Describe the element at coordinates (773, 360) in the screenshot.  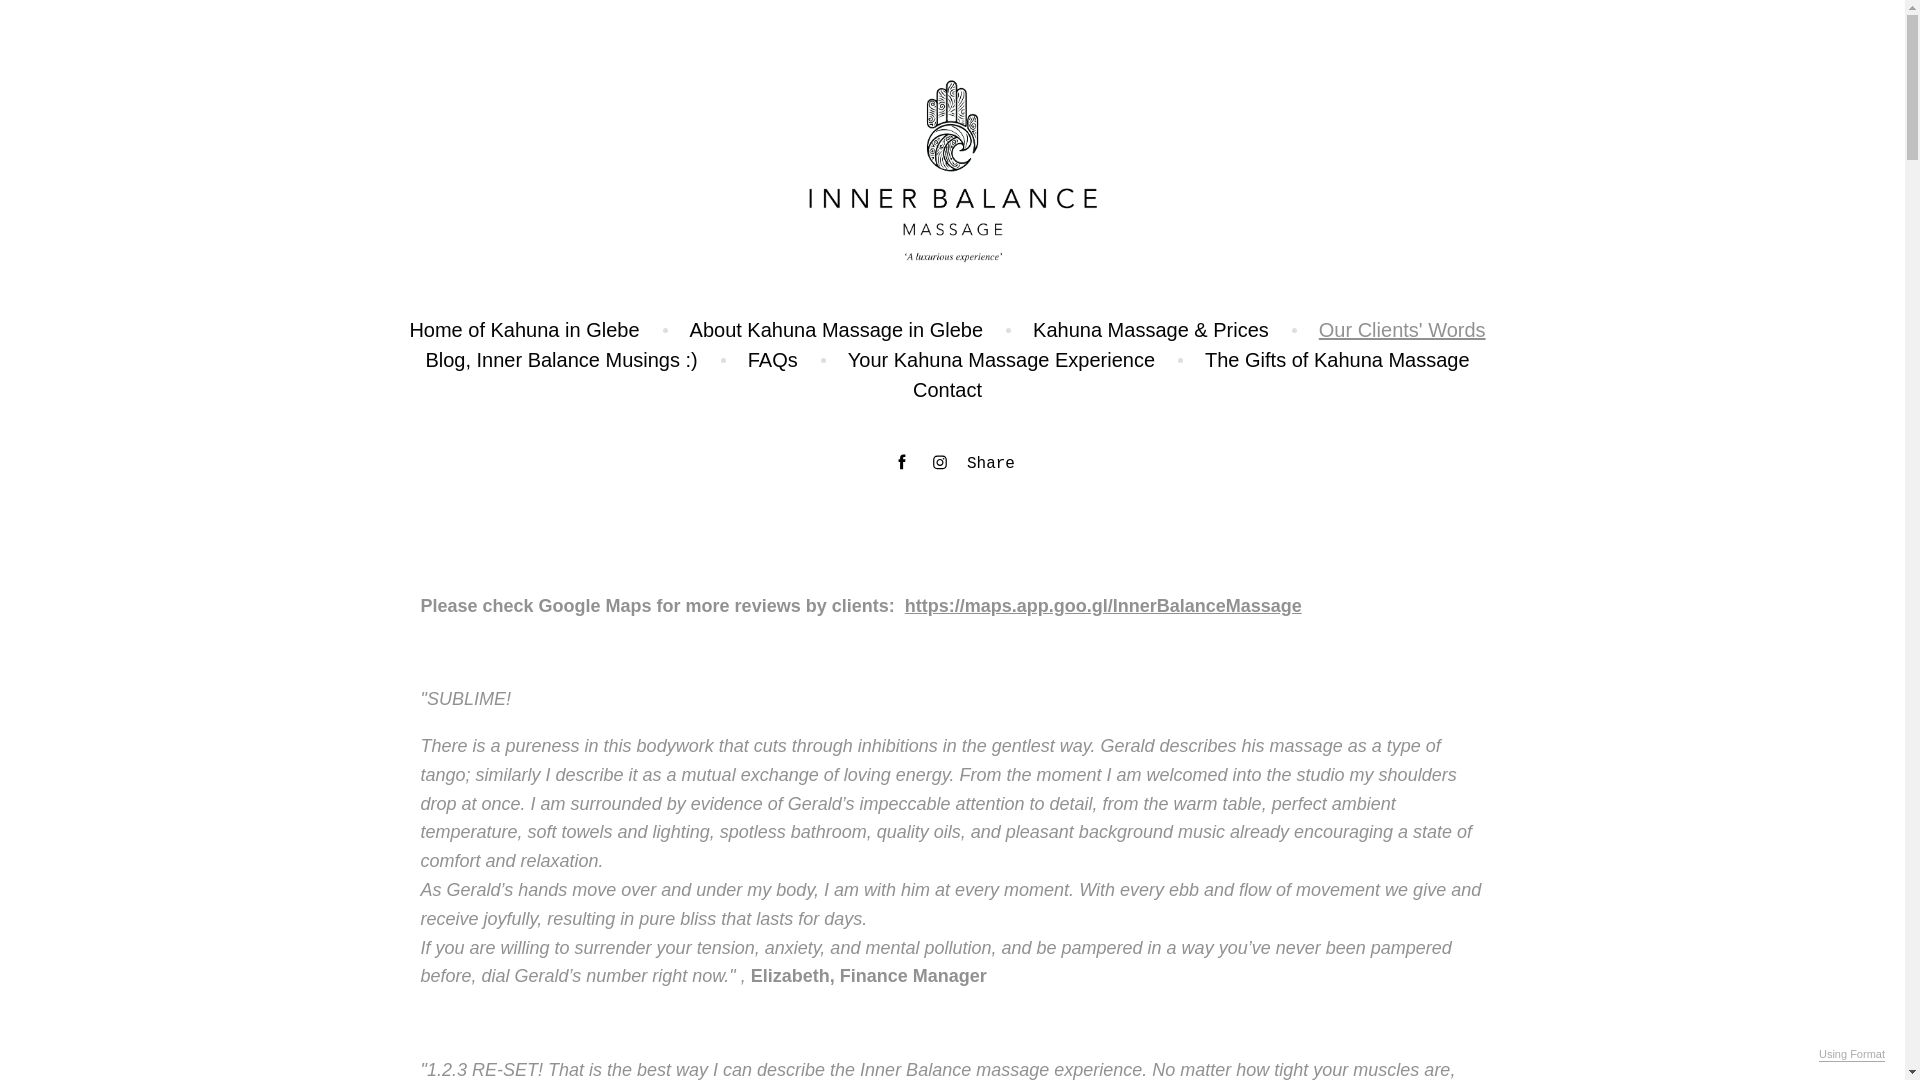
I see `FAQs` at that location.